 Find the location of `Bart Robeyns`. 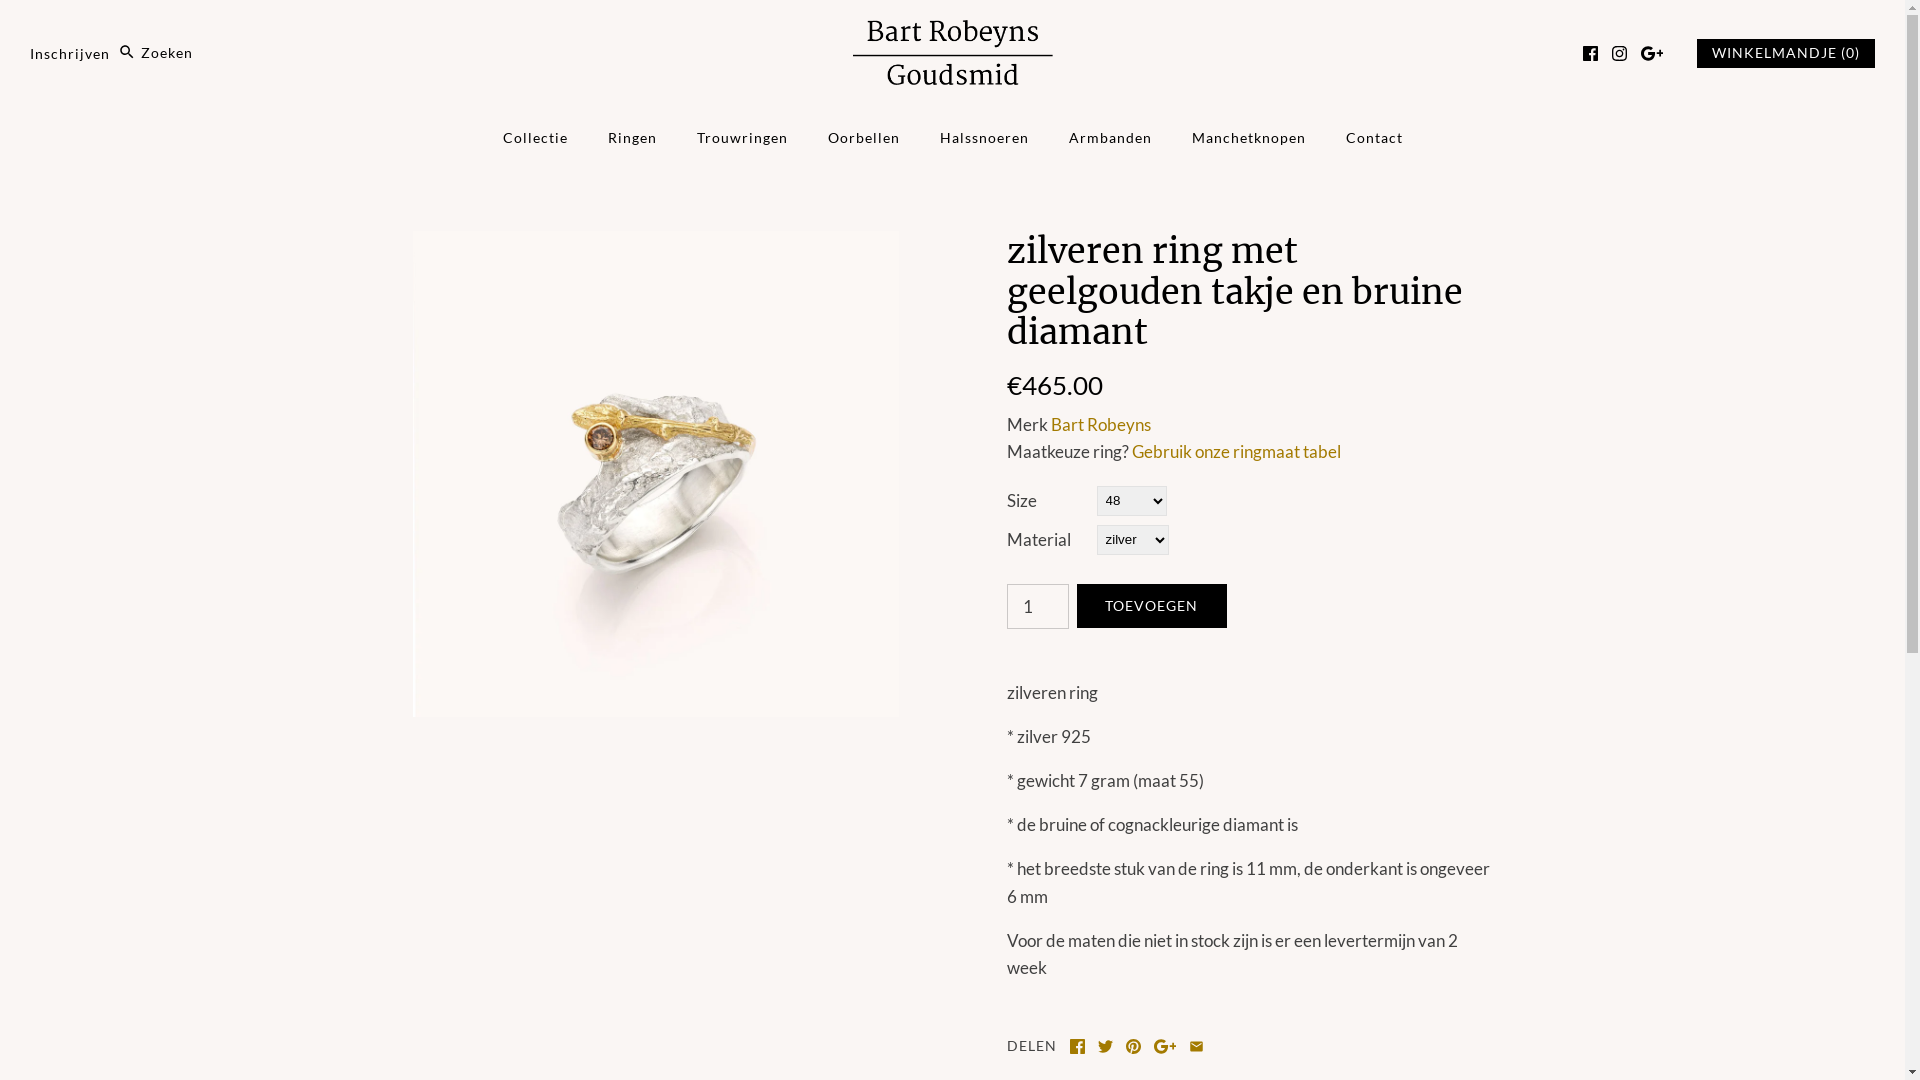

Bart Robeyns is located at coordinates (1100, 424).